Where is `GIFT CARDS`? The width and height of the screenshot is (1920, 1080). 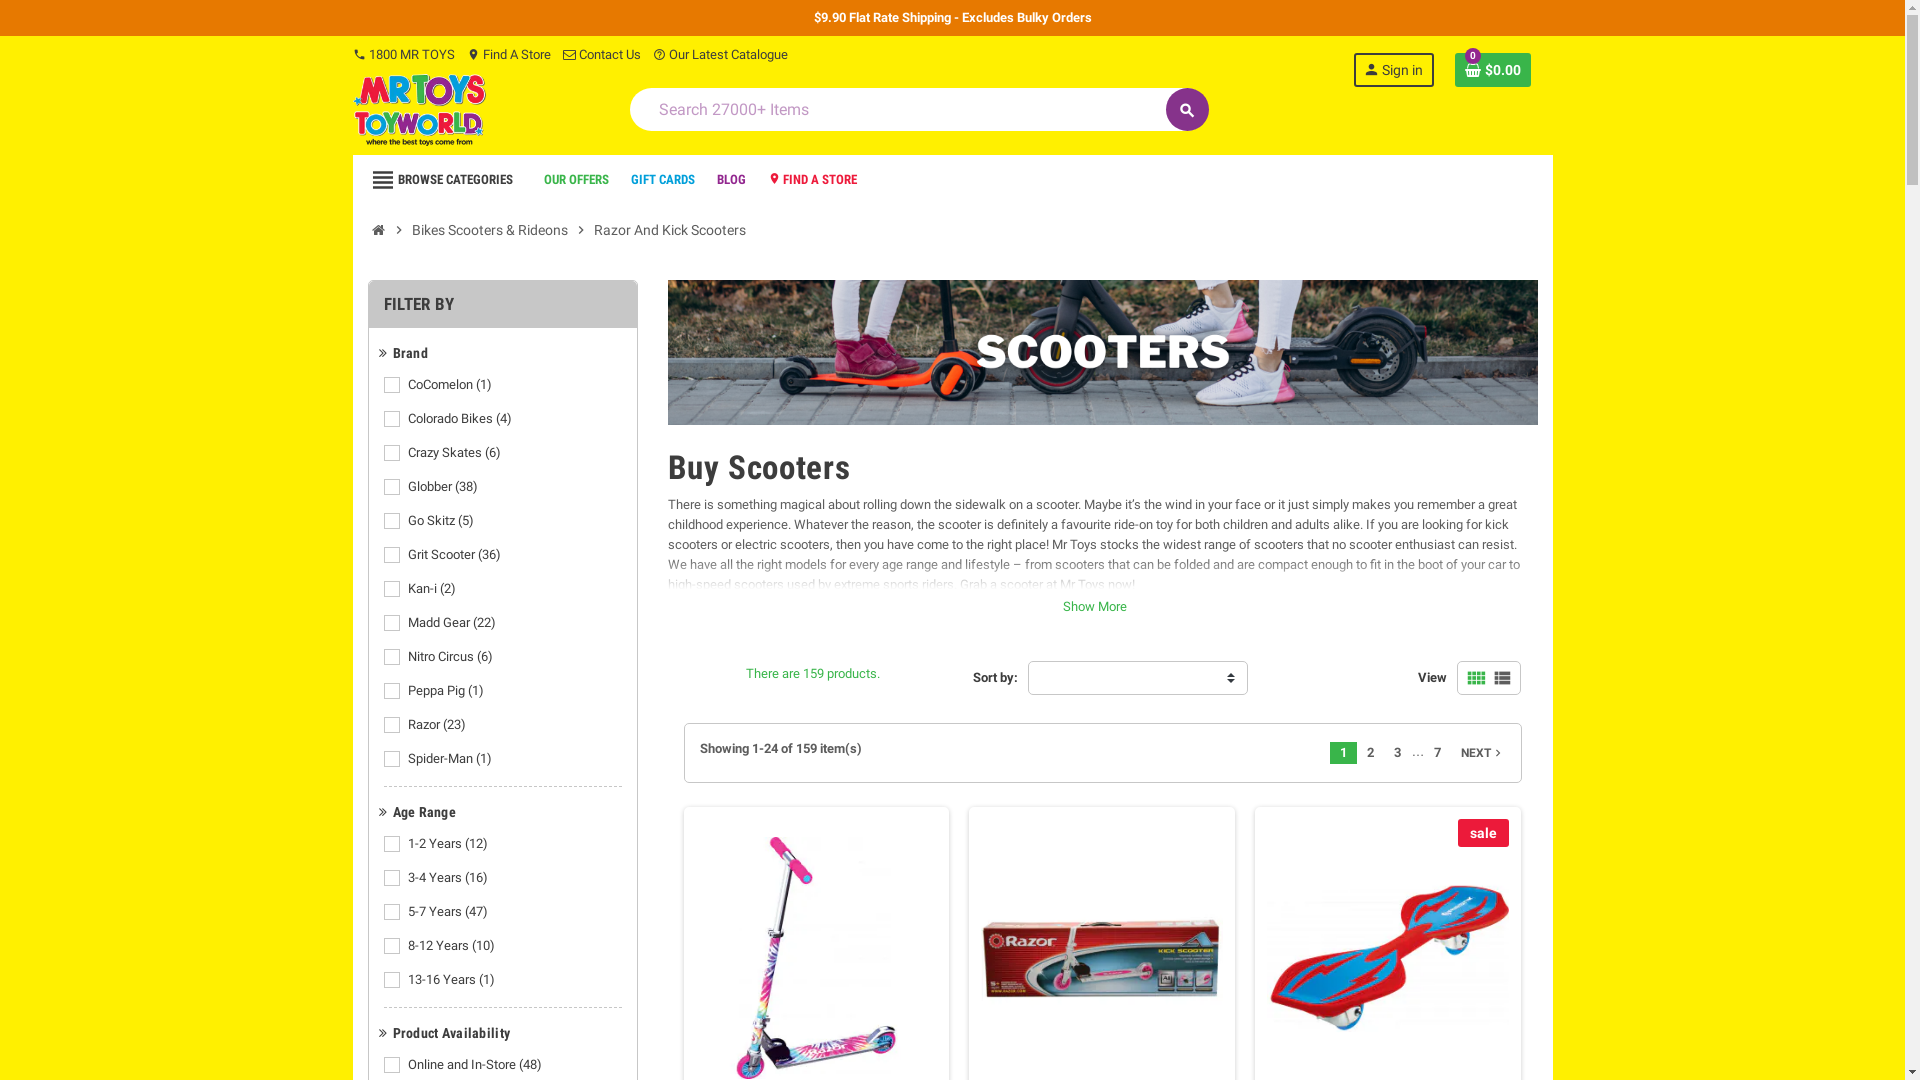 GIFT CARDS is located at coordinates (662, 180).